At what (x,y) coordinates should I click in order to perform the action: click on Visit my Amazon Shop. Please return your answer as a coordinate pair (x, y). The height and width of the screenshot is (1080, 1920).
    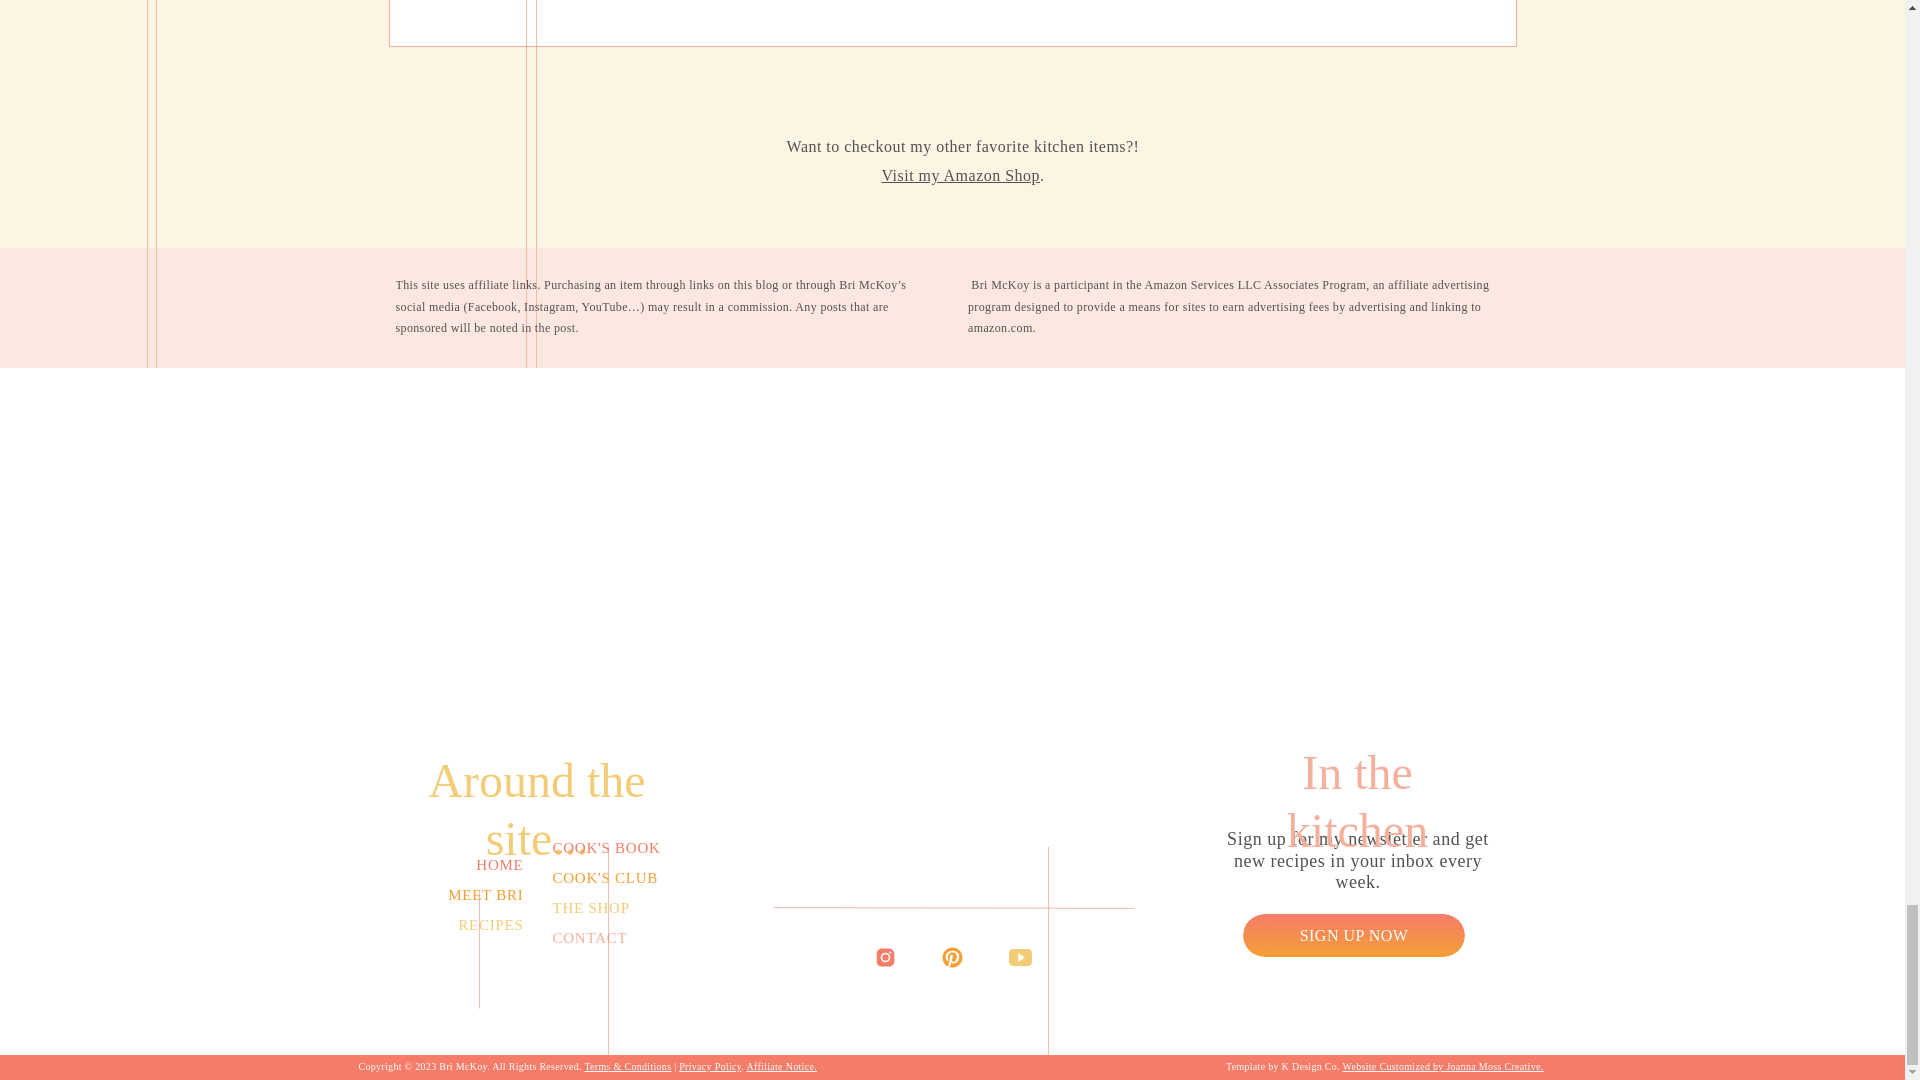
    Looking at the image, I should click on (960, 175).